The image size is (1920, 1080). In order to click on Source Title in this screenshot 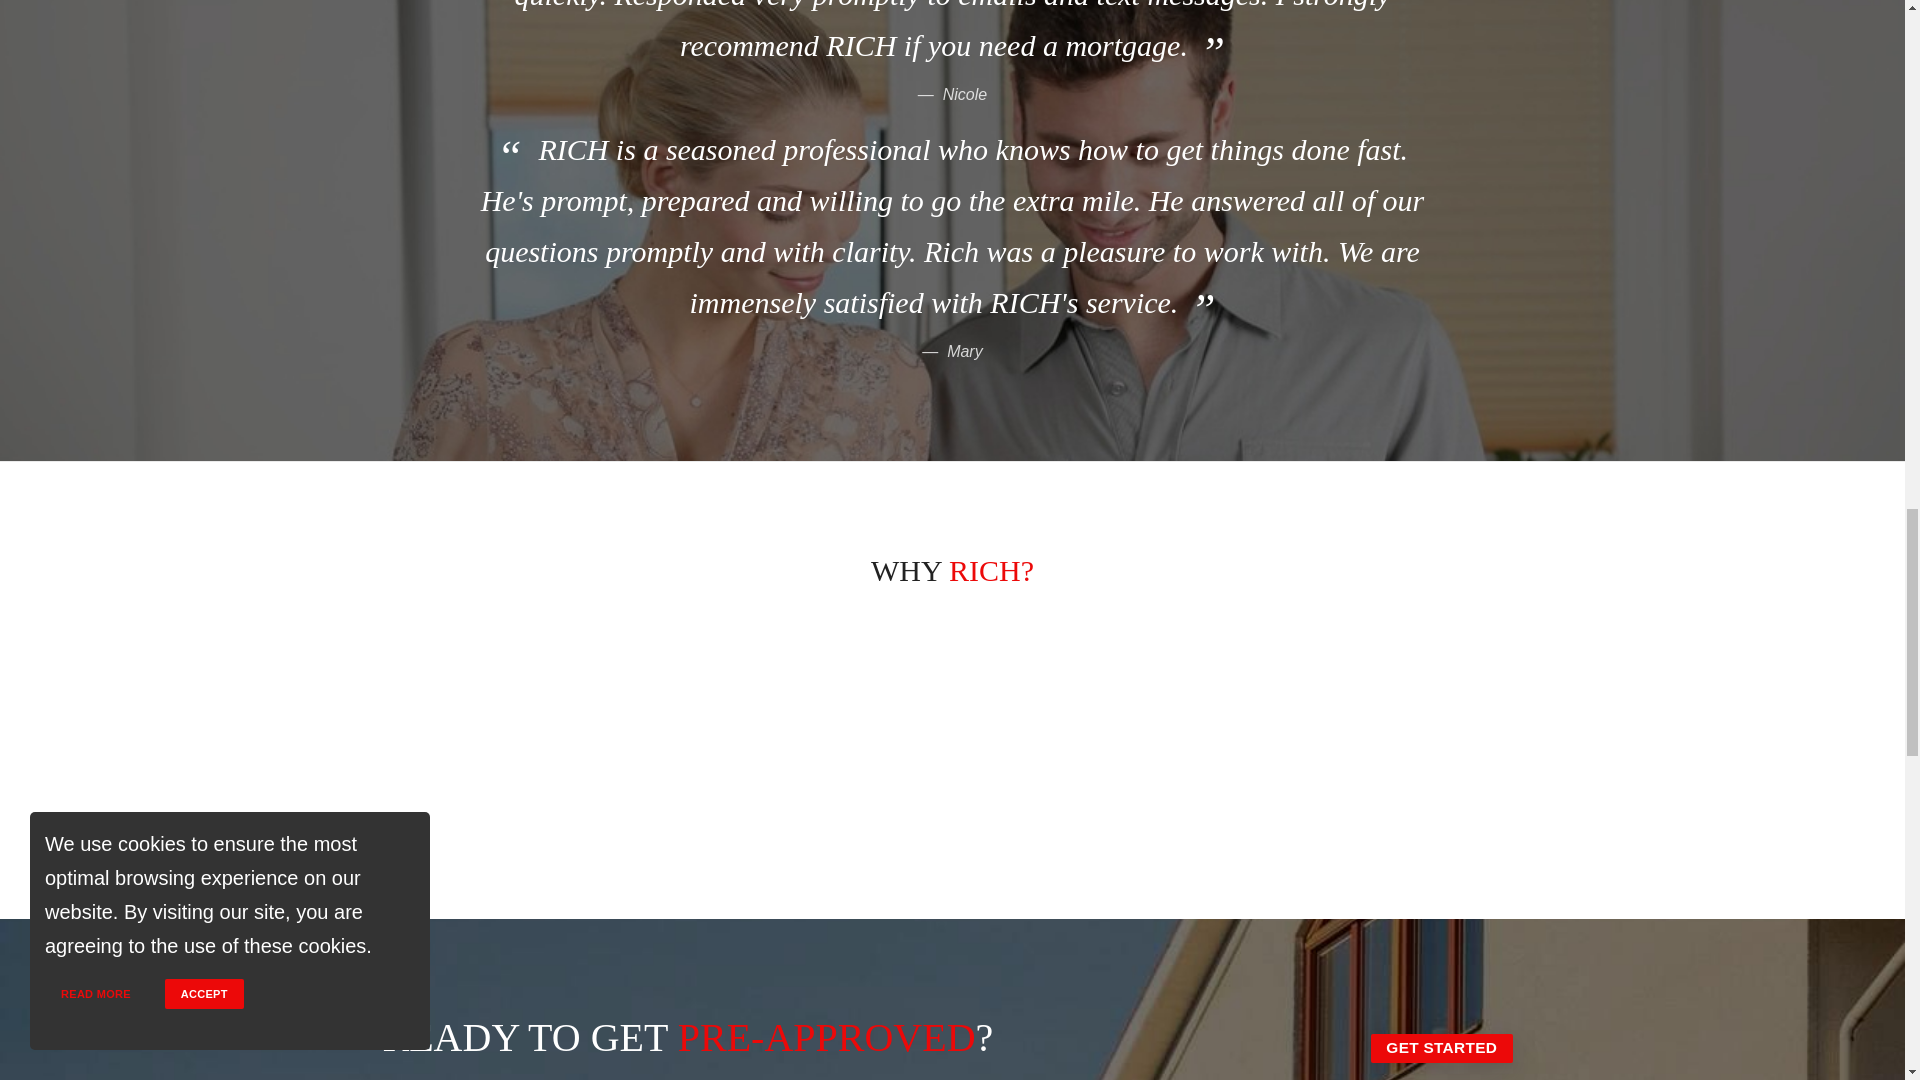, I will do `click(964, 351)`.